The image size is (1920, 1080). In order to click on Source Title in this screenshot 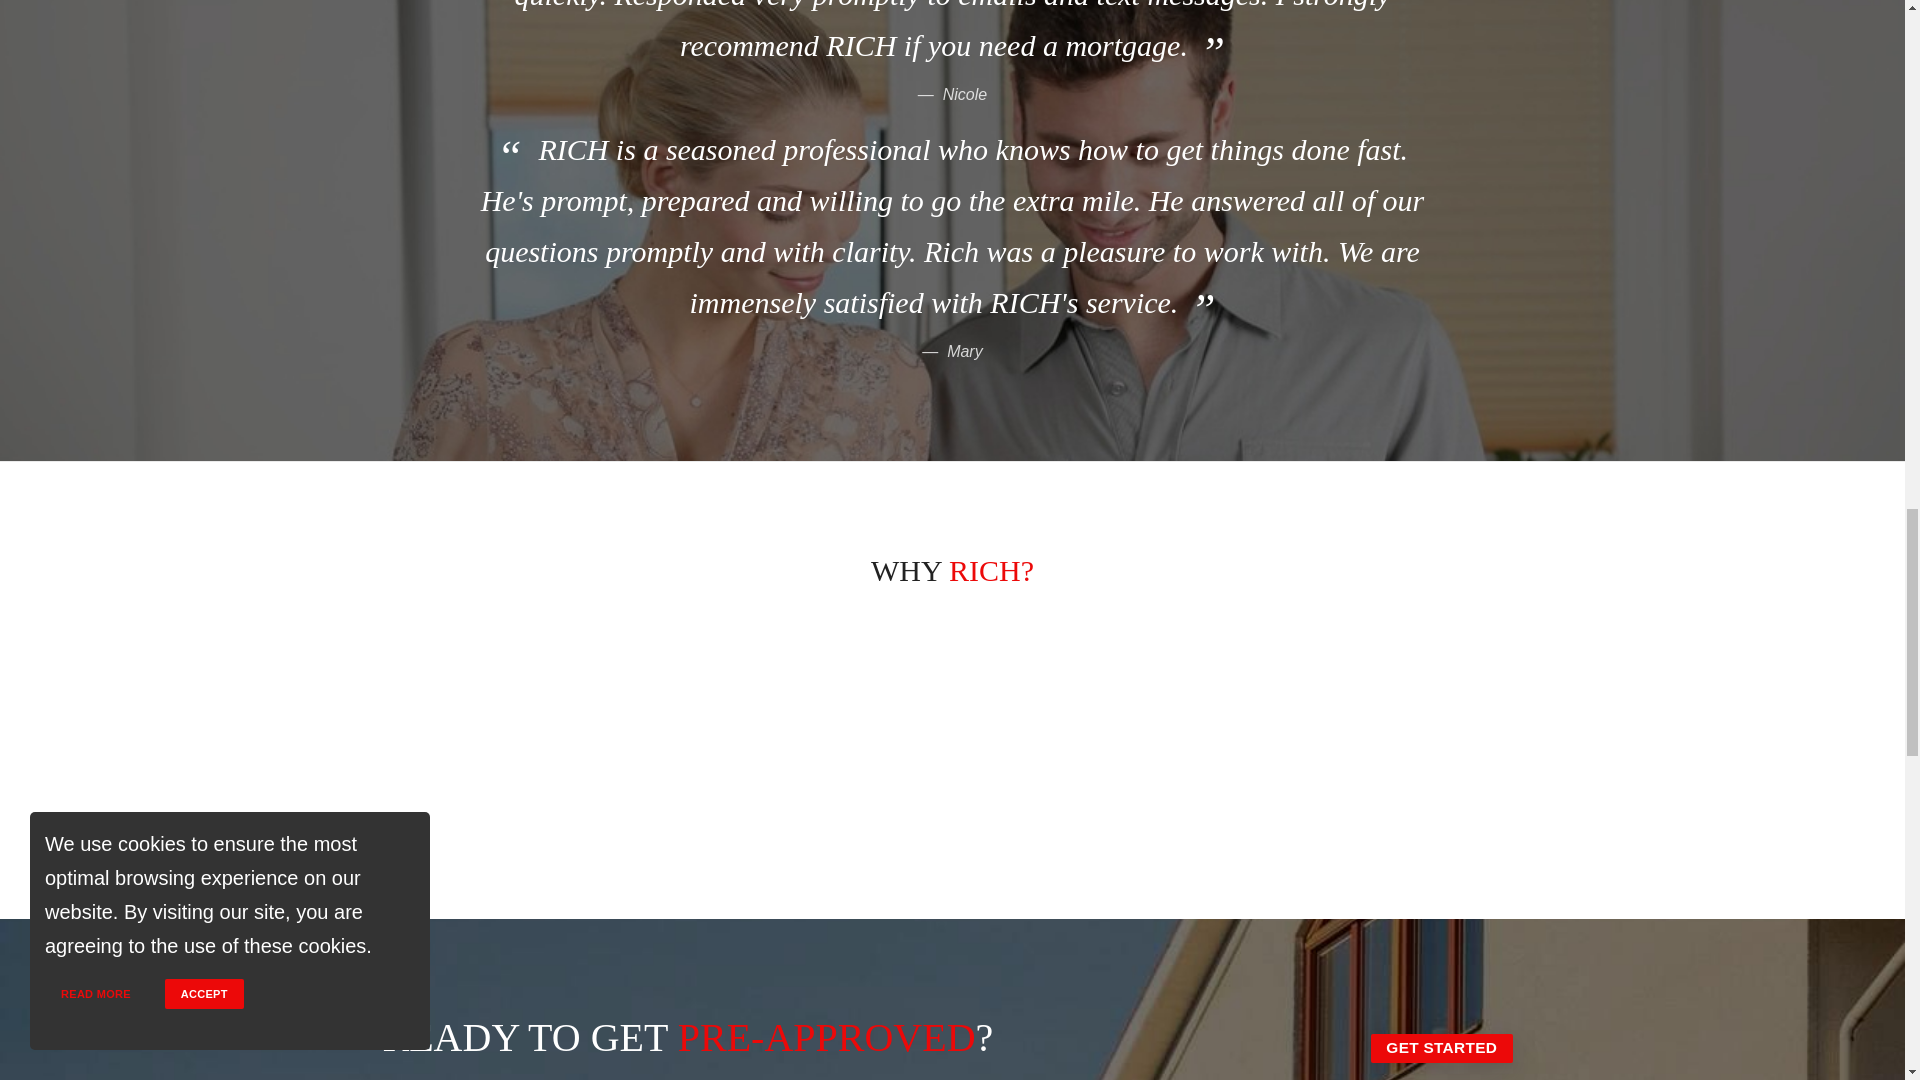, I will do `click(964, 351)`.